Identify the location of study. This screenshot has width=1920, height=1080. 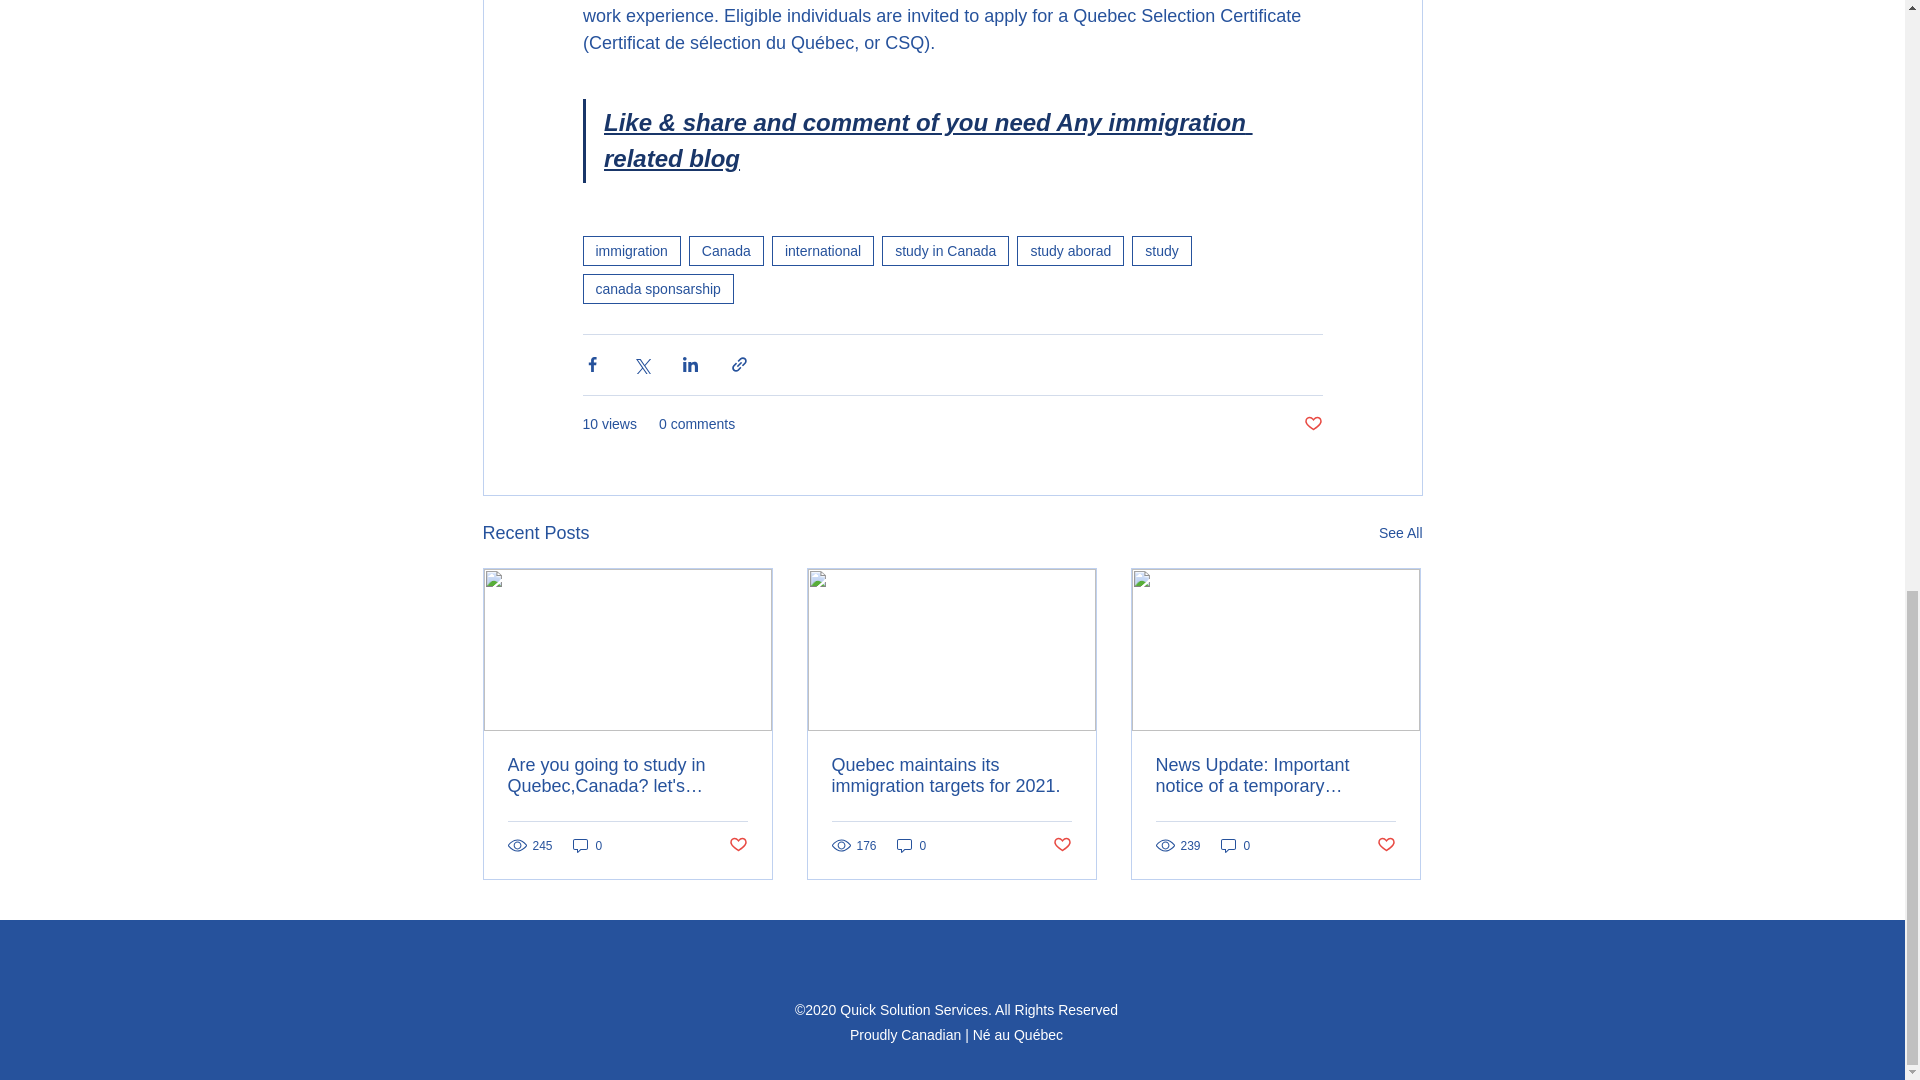
(1161, 250).